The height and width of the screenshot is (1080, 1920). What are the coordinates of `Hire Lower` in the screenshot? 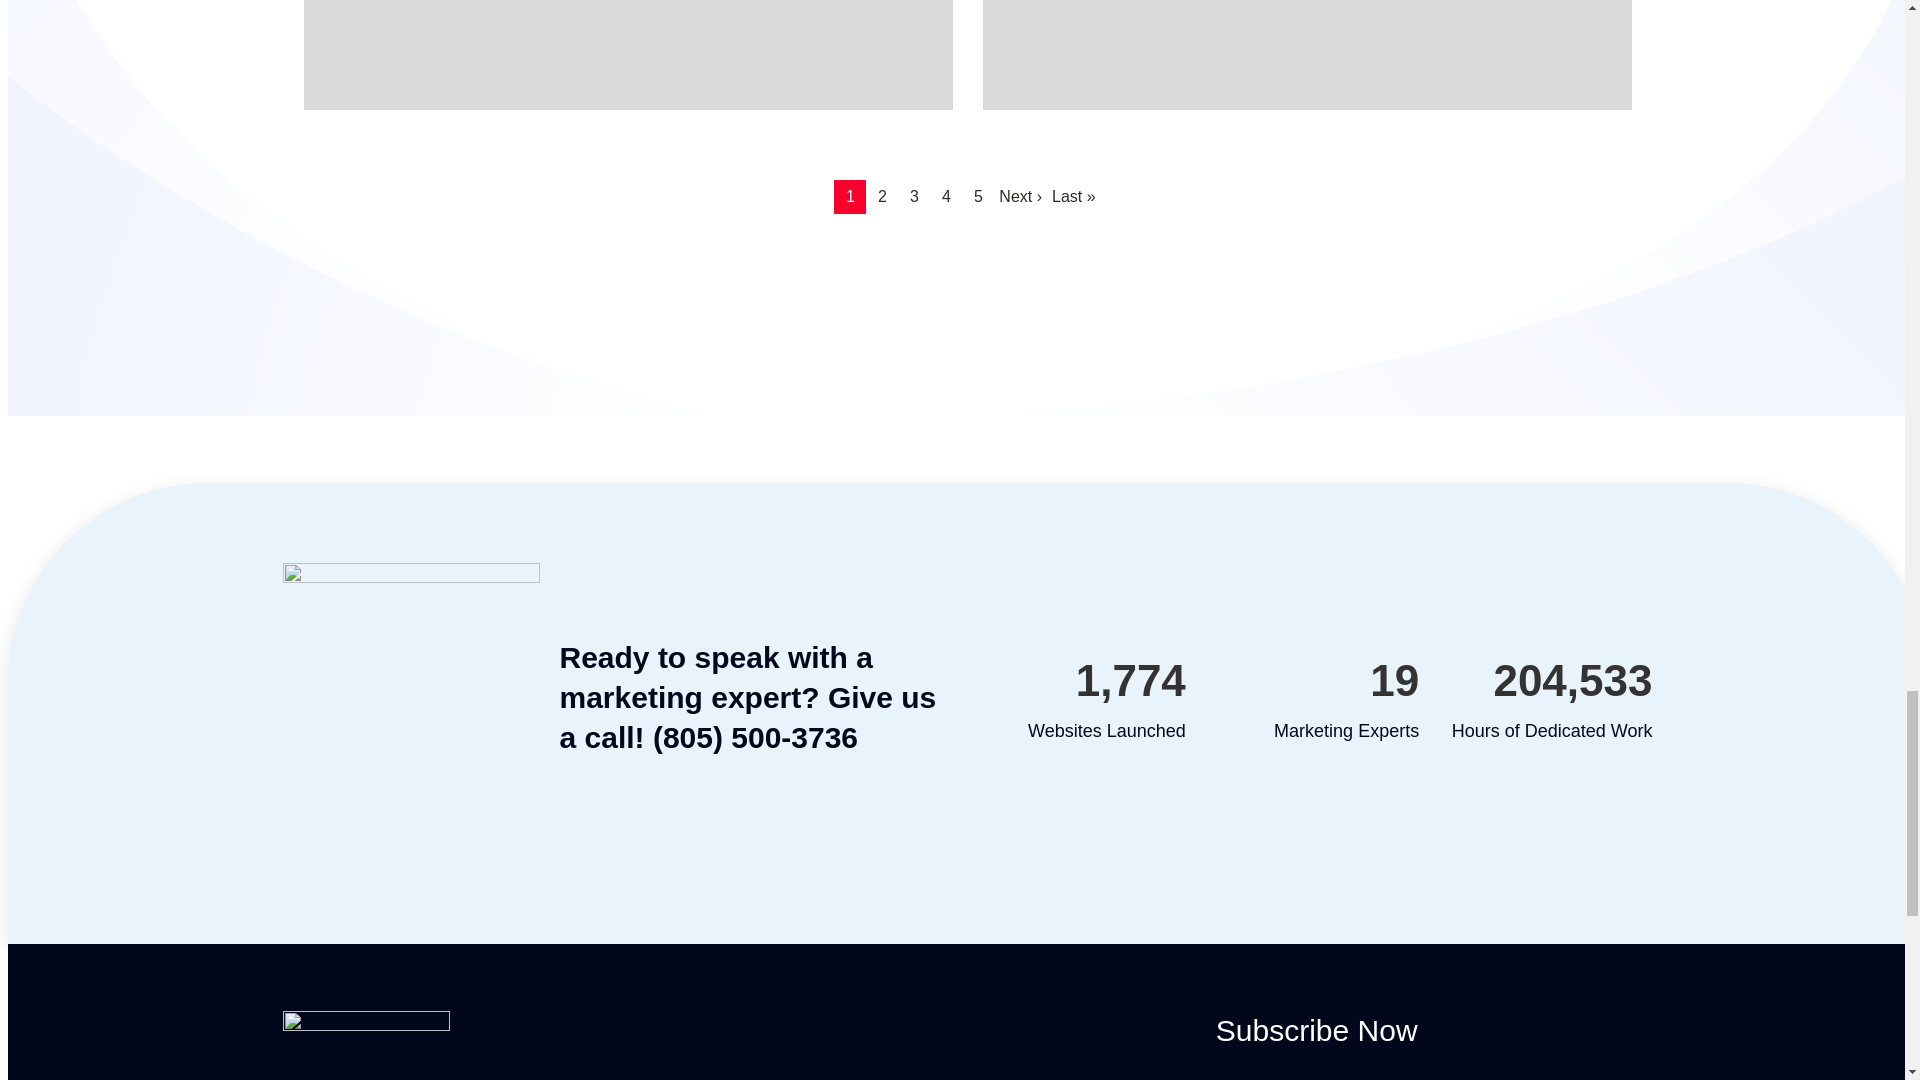 It's located at (628, 55).